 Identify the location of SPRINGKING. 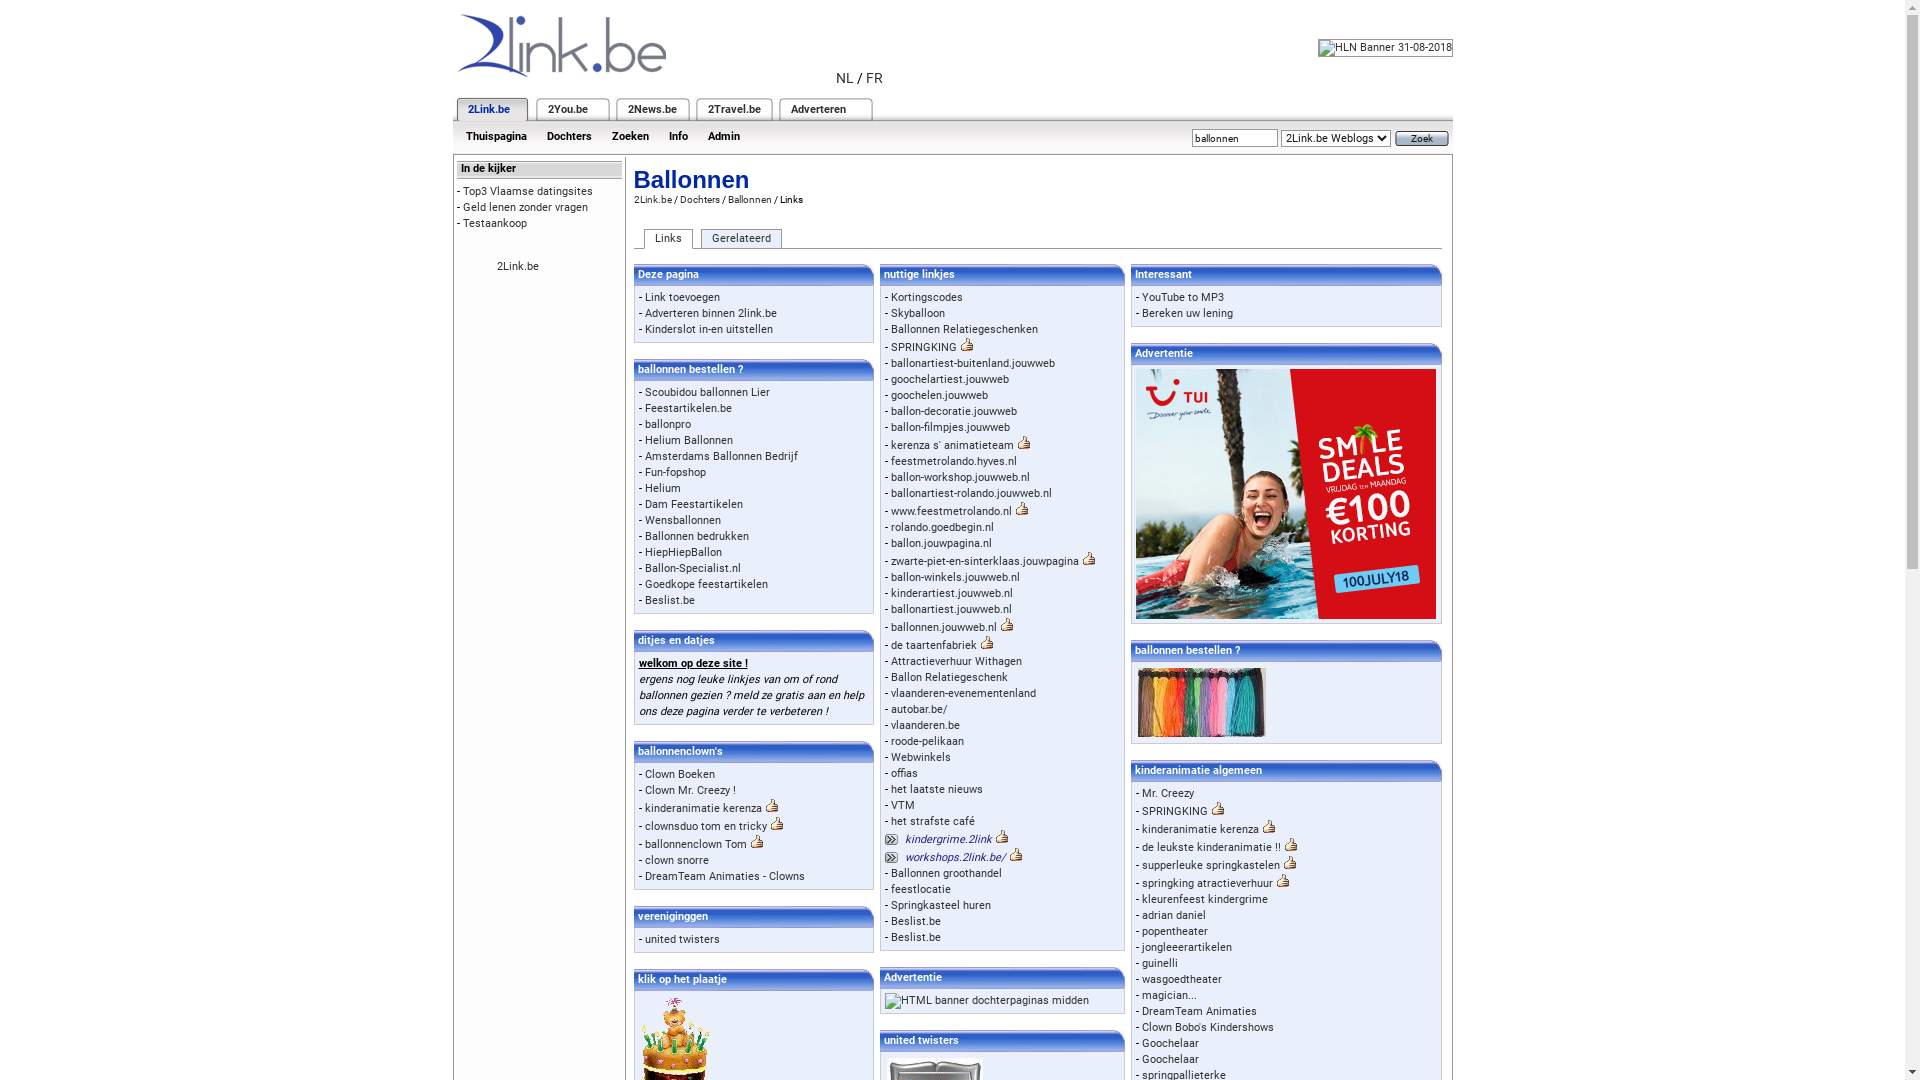
(1175, 812).